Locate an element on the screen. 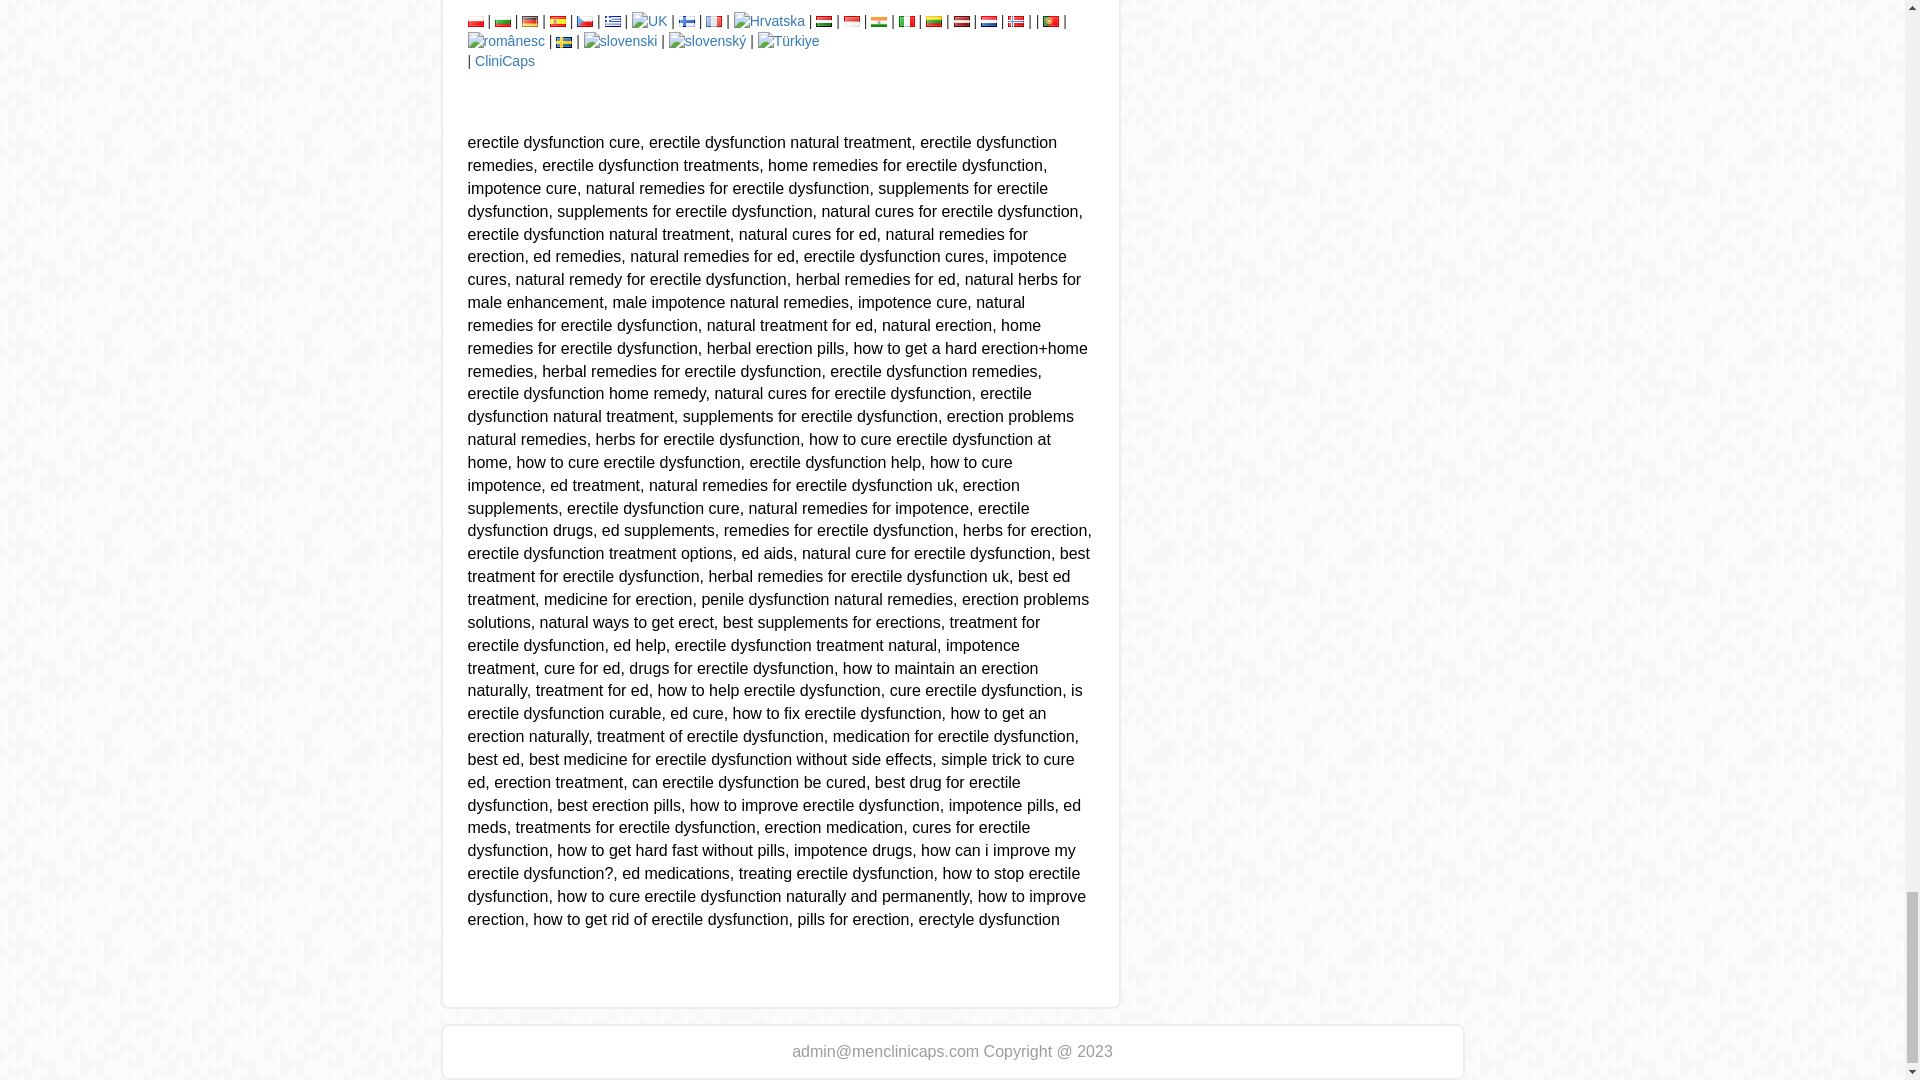  Hrvatska is located at coordinates (768, 22).